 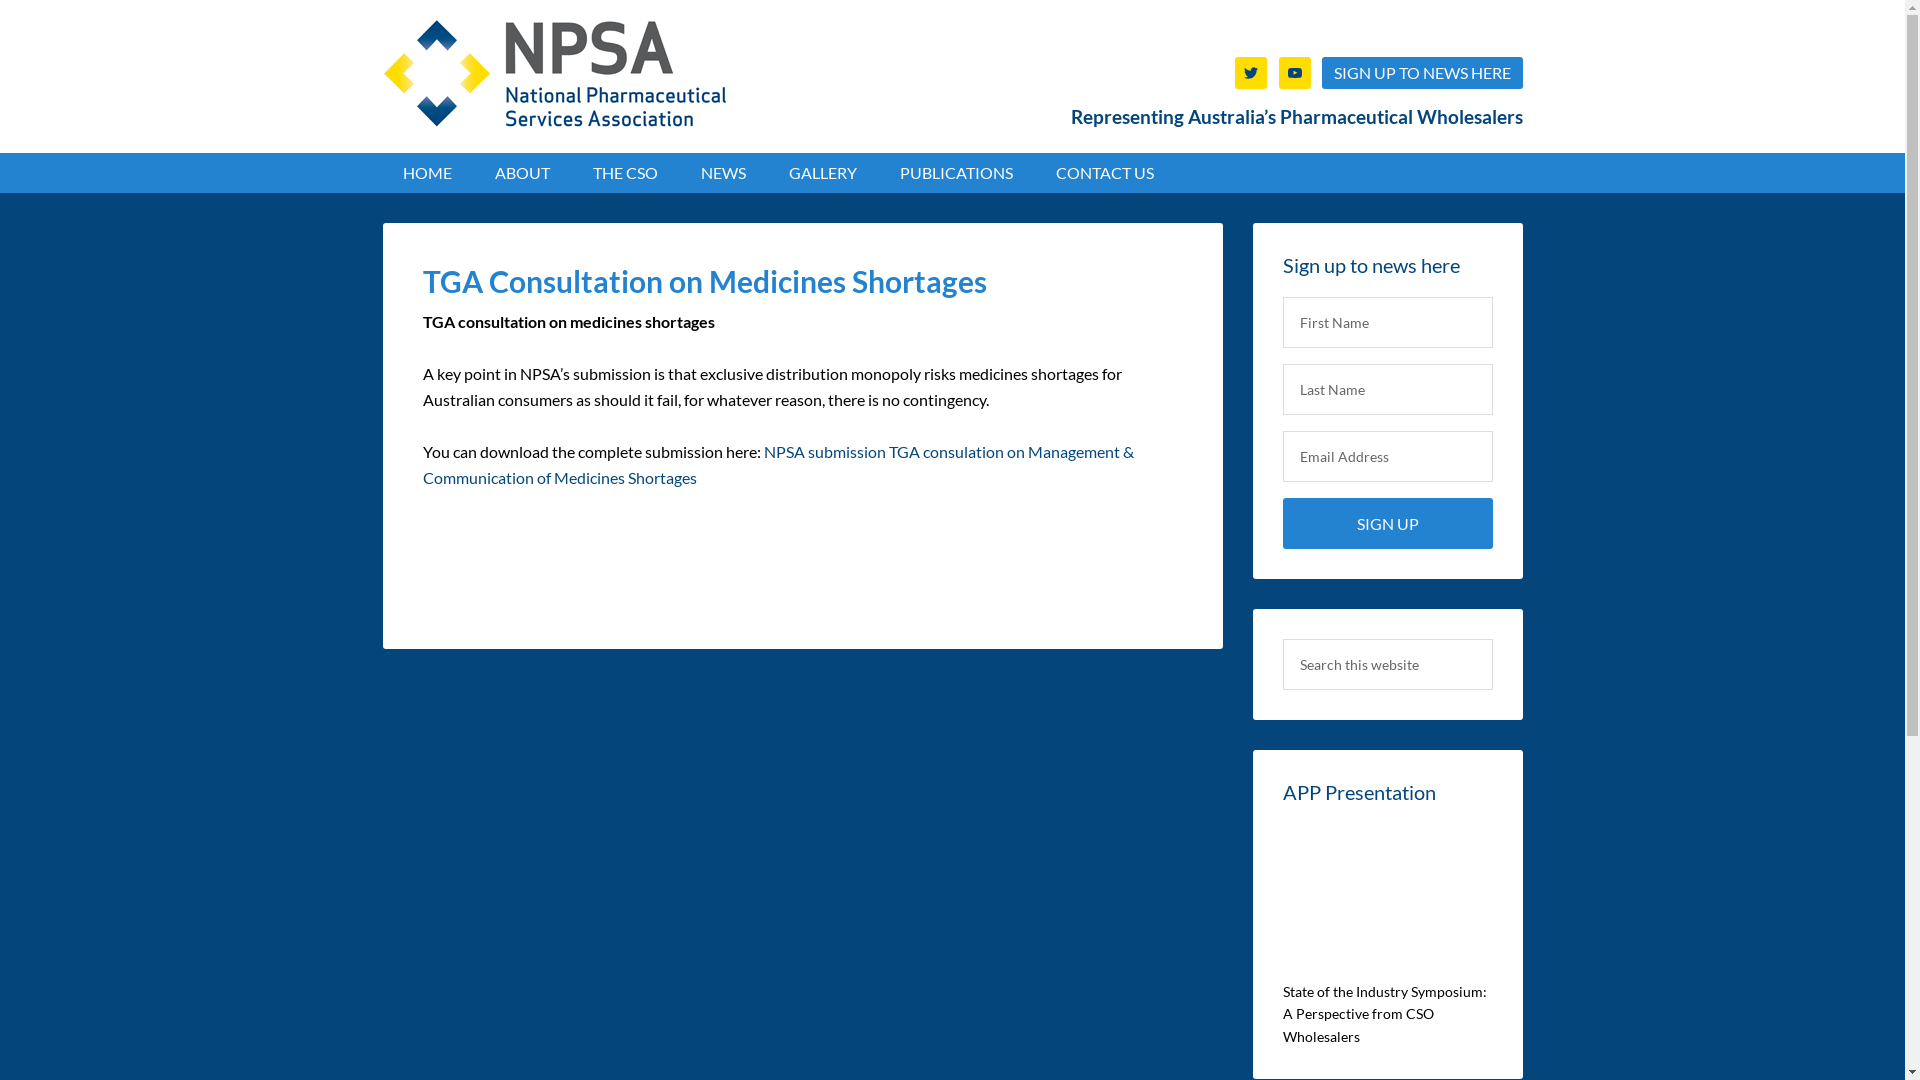 I want to click on ABOUT, so click(x=522, y=173).